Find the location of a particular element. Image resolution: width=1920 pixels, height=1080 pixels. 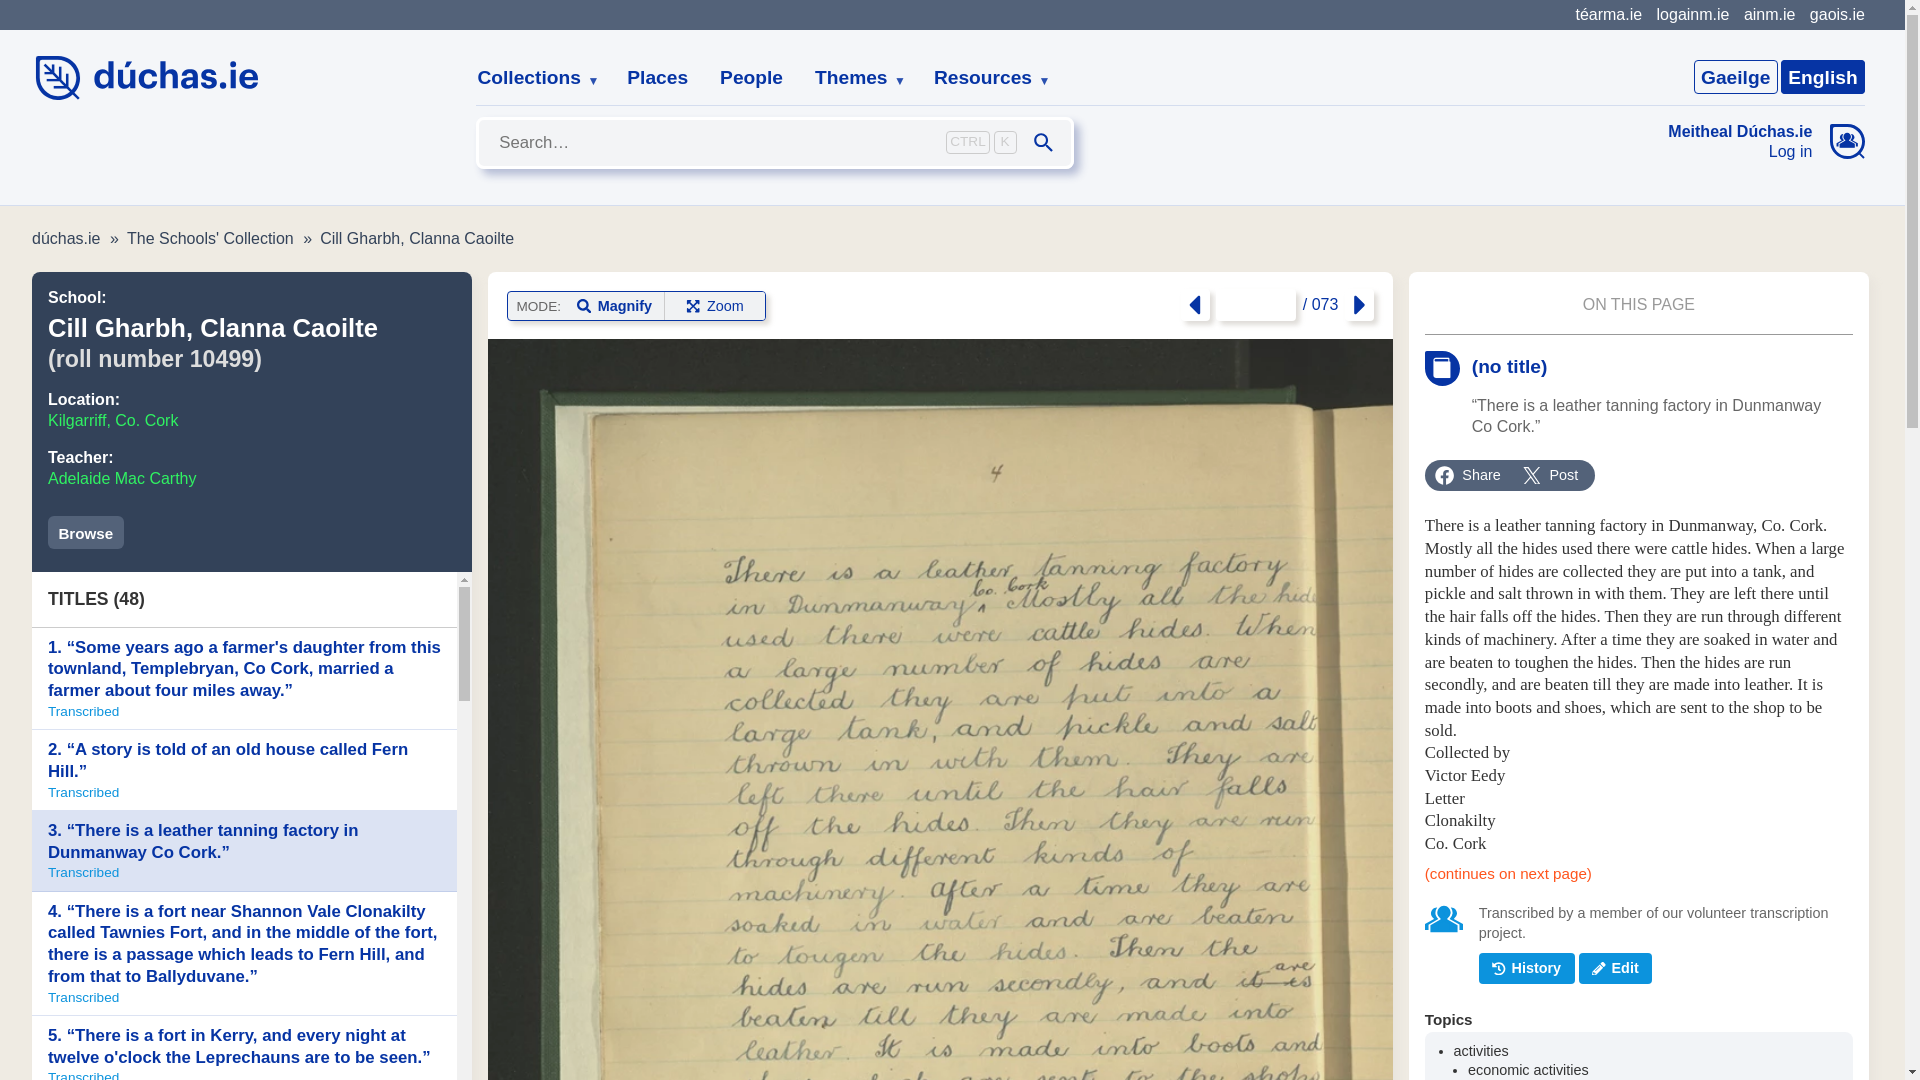

Adelaide Mac Carthy is located at coordinates (122, 478).